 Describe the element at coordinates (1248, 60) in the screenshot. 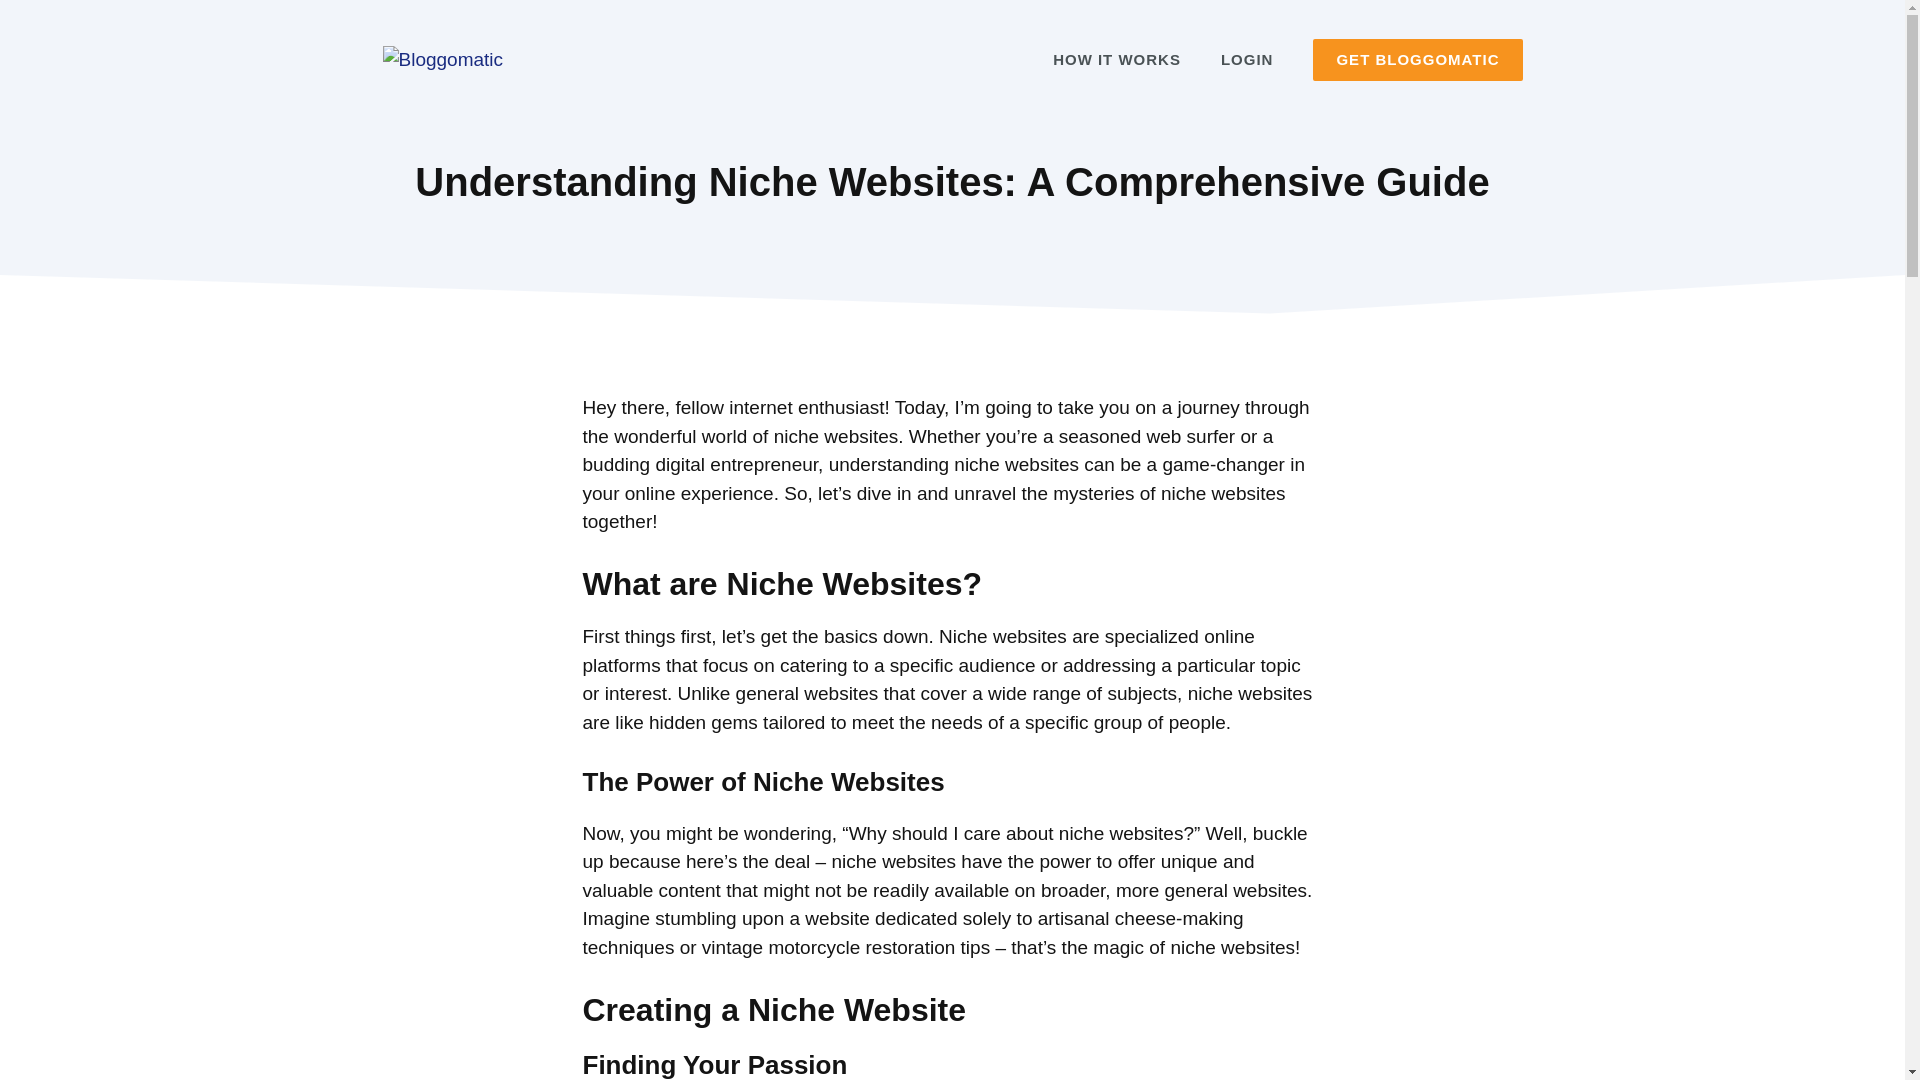

I see `LOGIN` at that location.